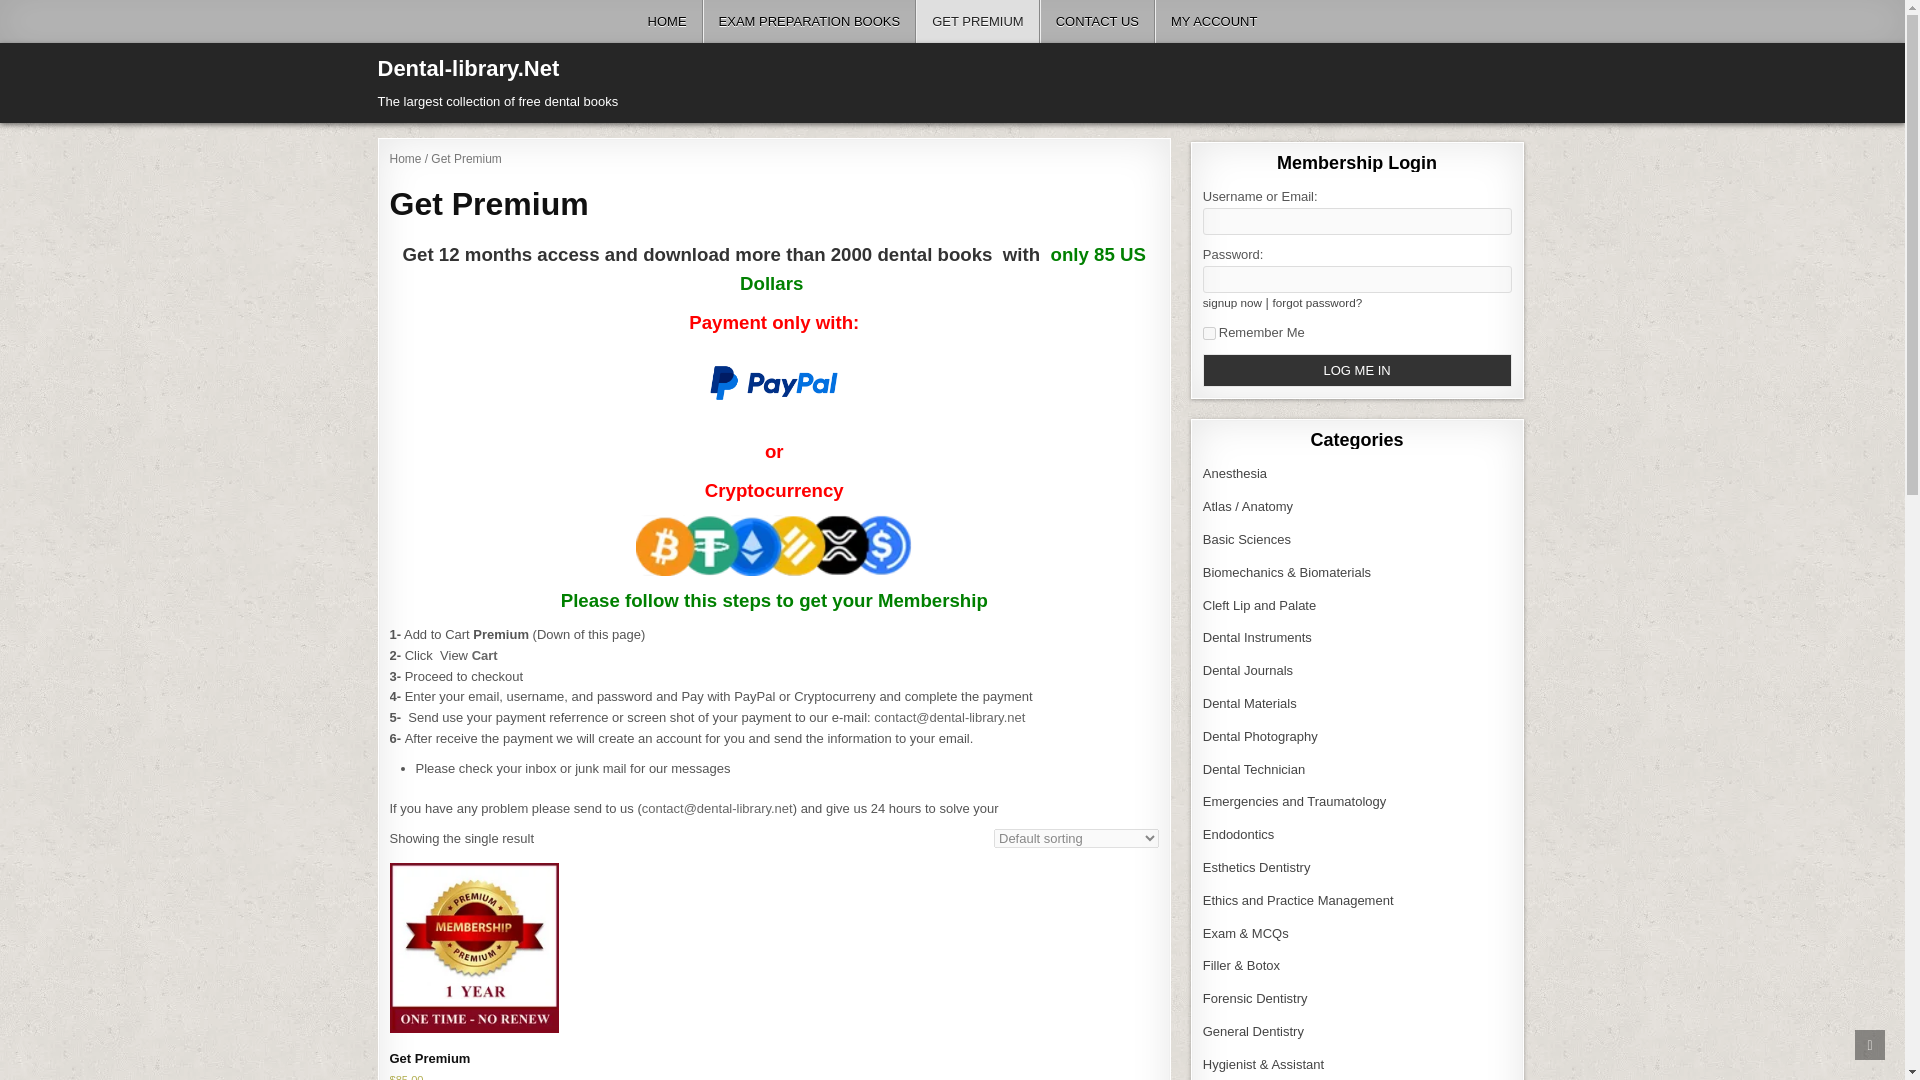  What do you see at coordinates (1259, 606) in the screenshot?
I see `Cleft Lip and Palate` at bounding box center [1259, 606].